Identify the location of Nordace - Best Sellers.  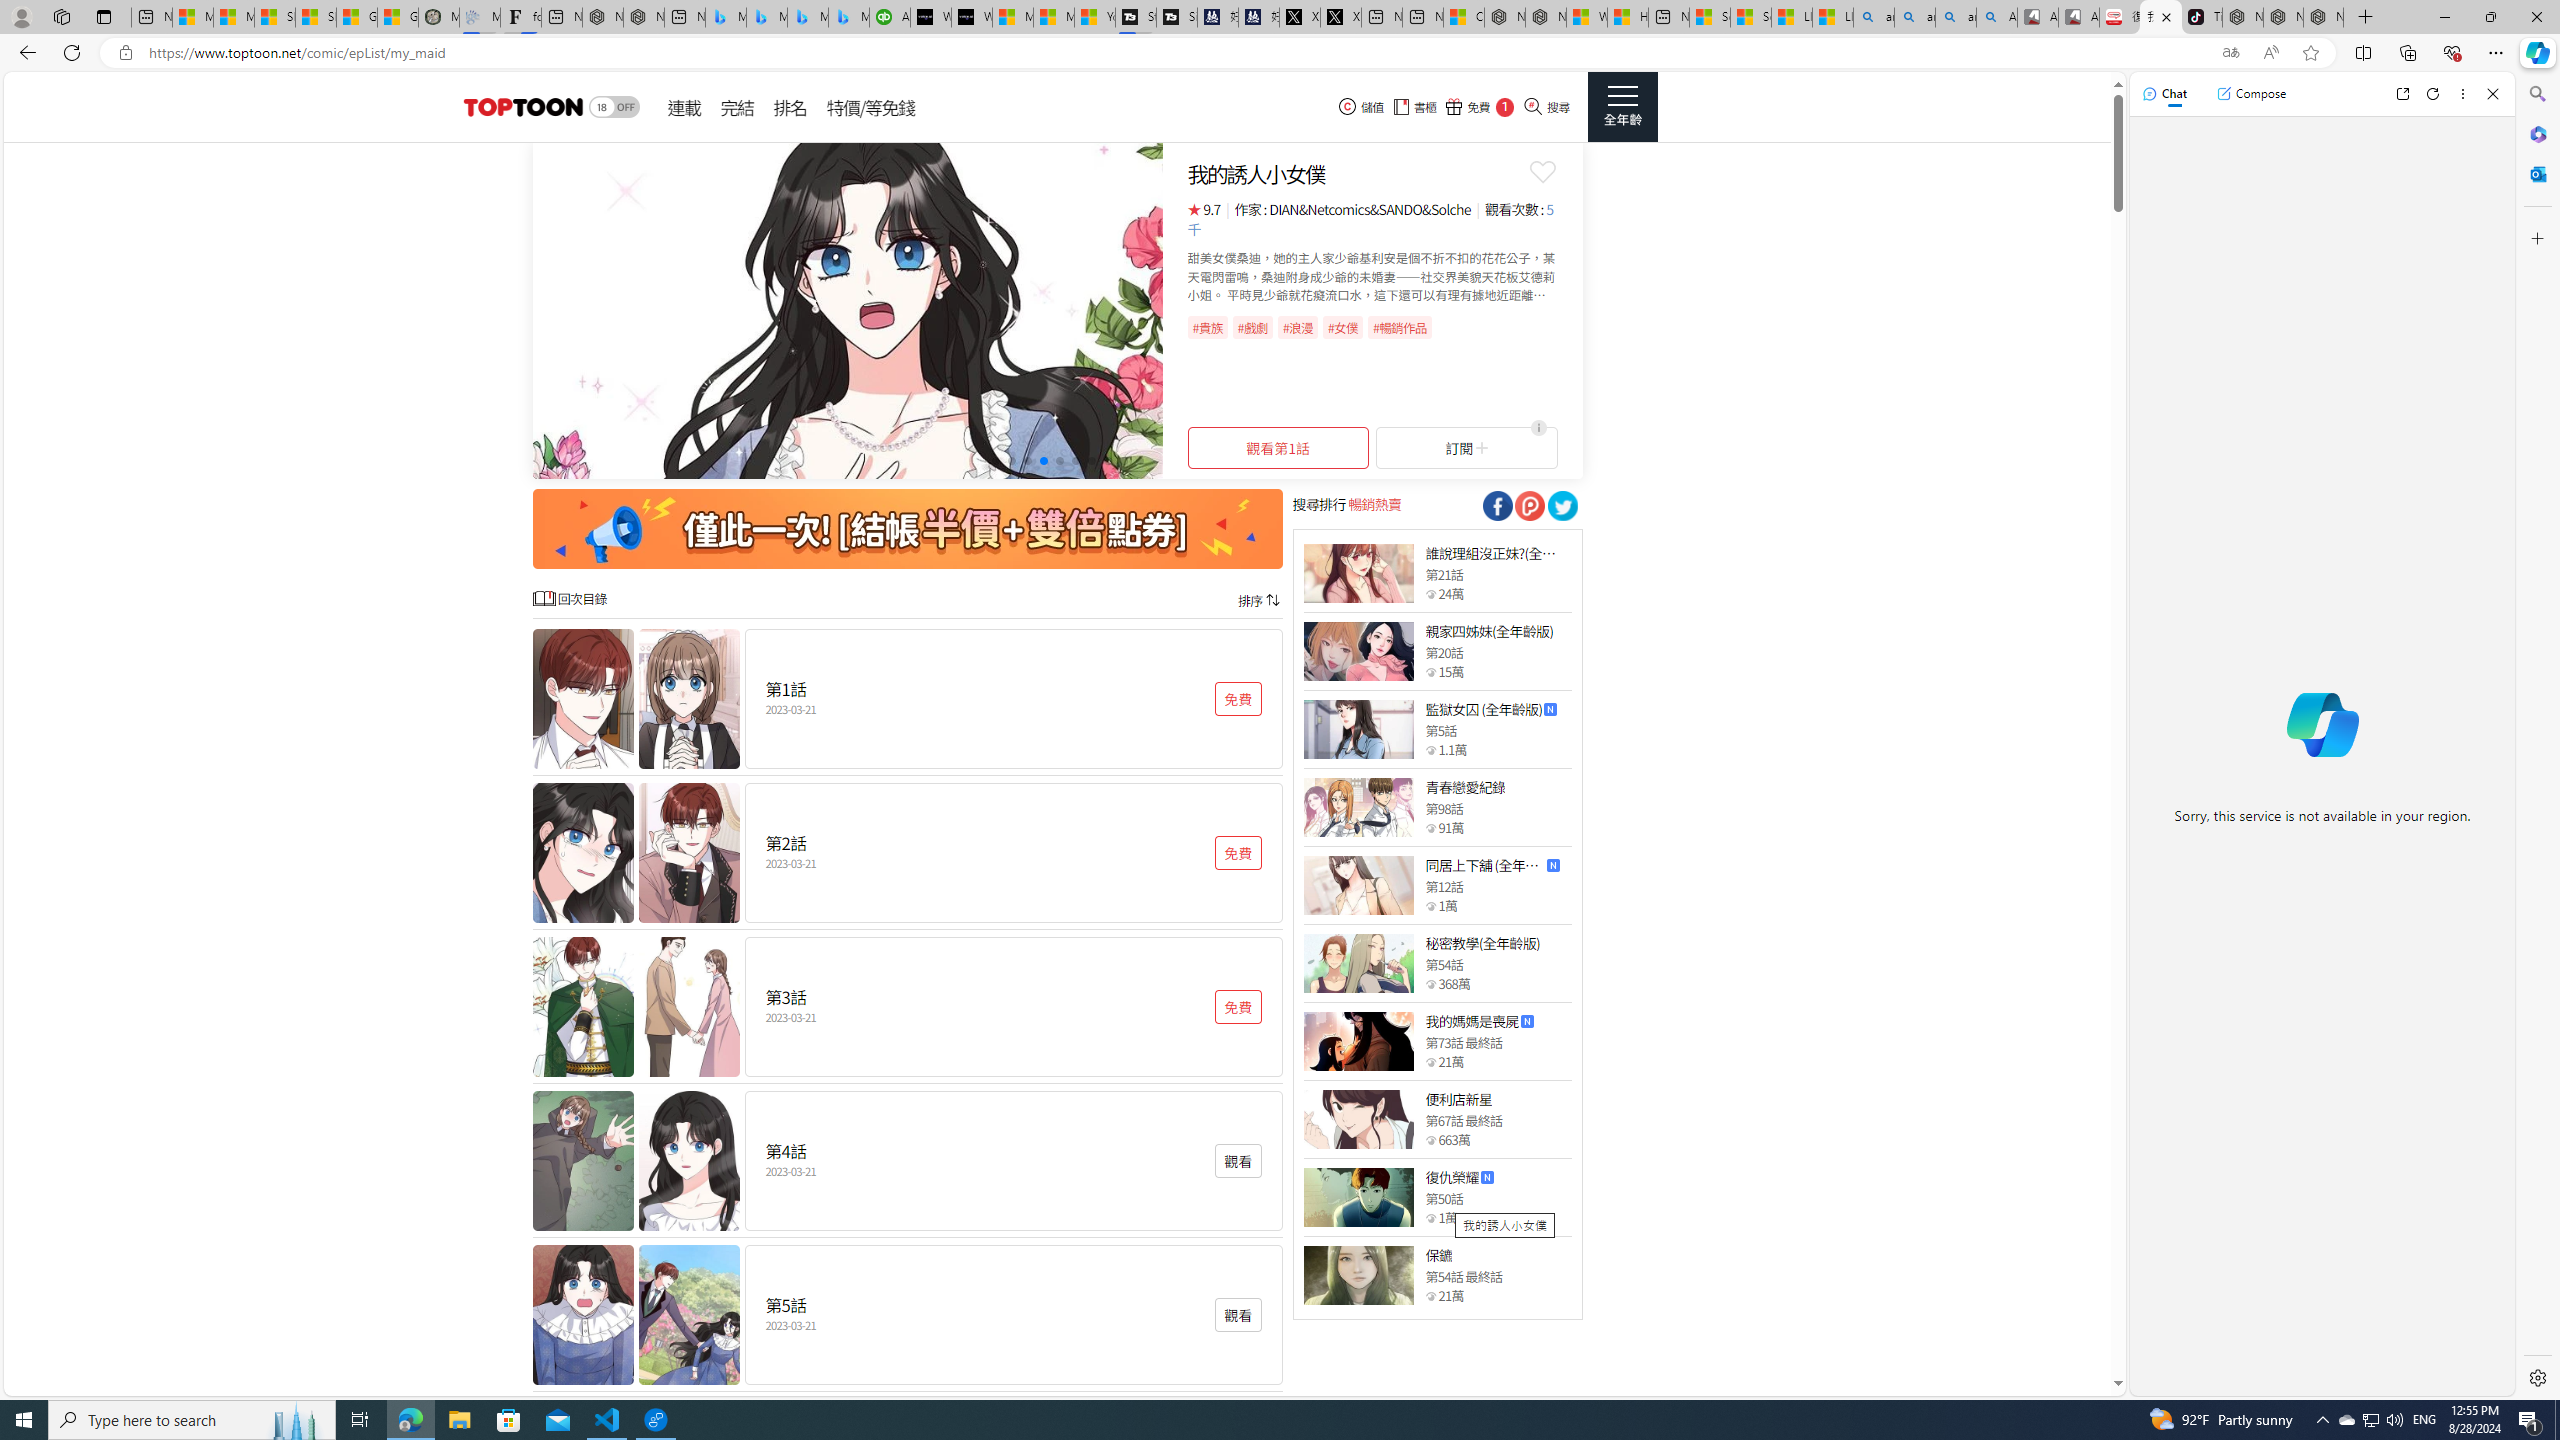
(2244, 17).